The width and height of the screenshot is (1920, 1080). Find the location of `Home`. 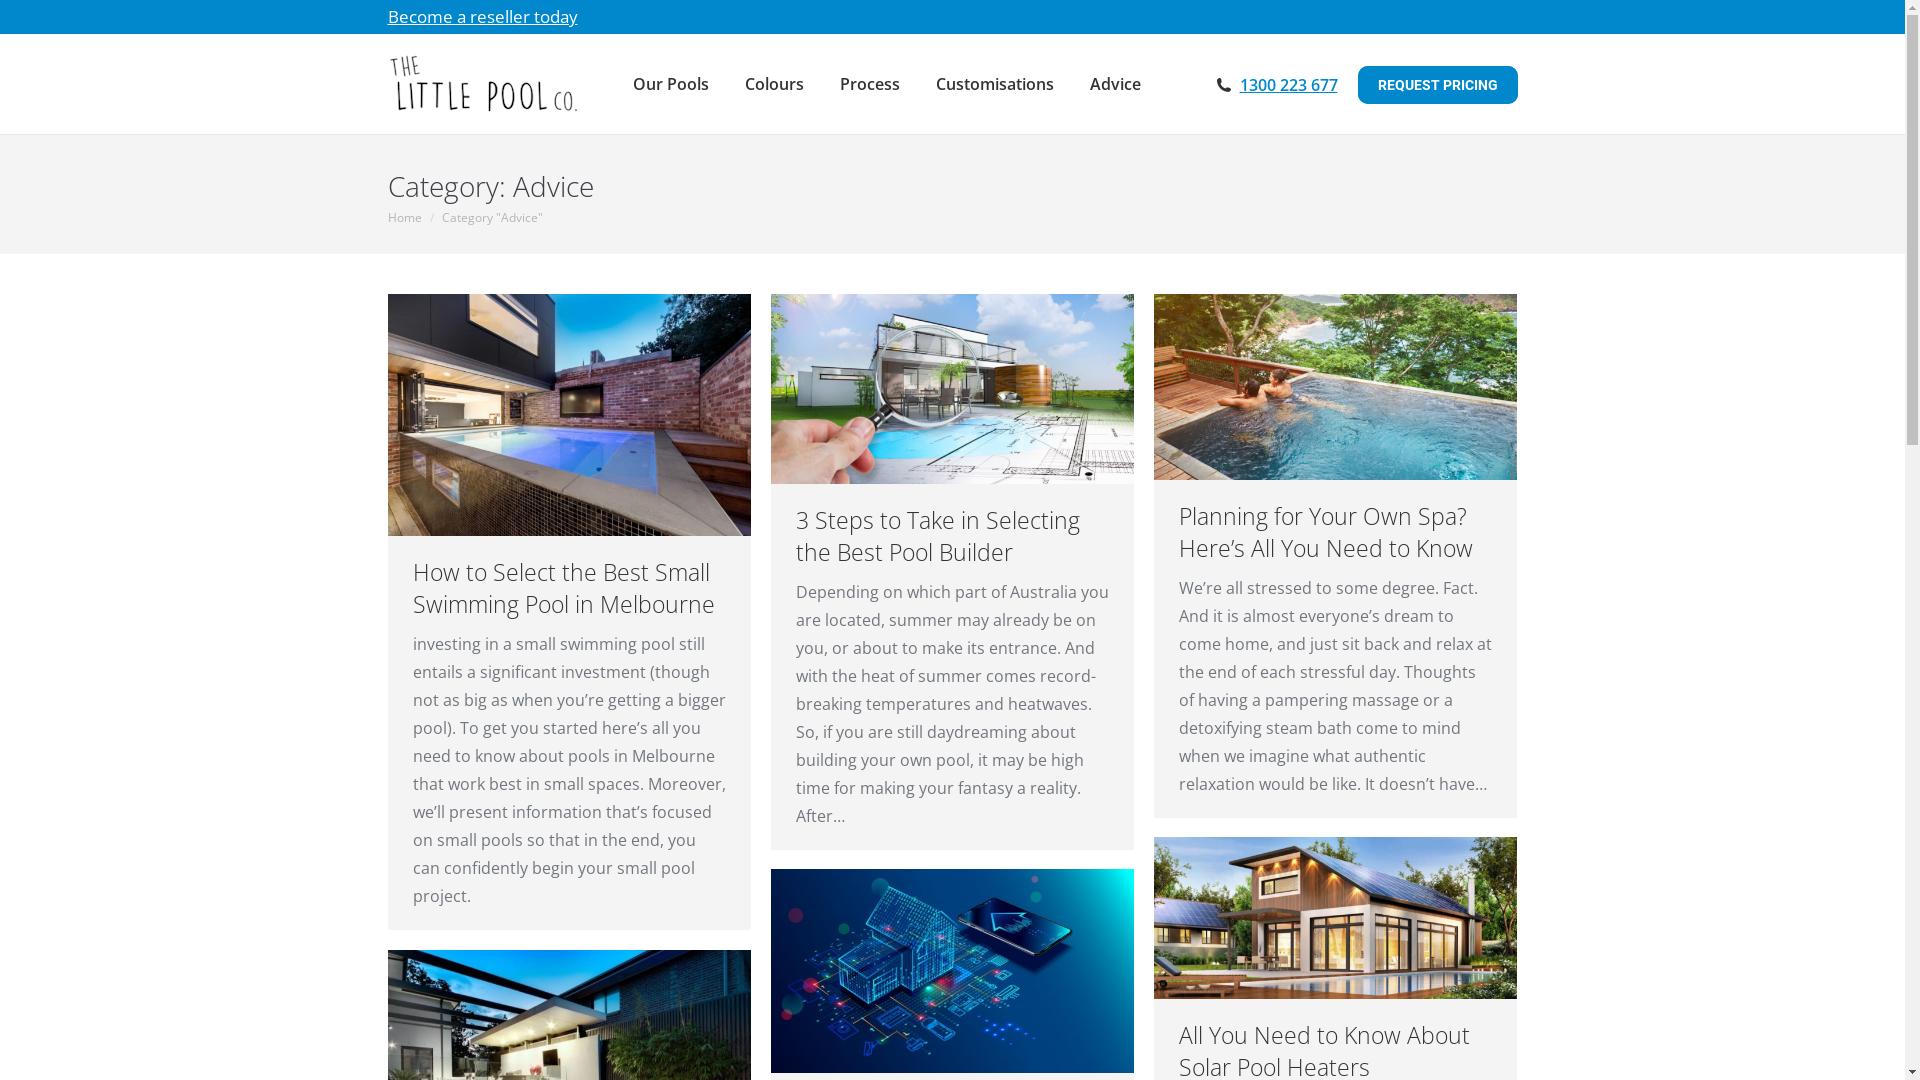

Home is located at coordinates (405, 218).